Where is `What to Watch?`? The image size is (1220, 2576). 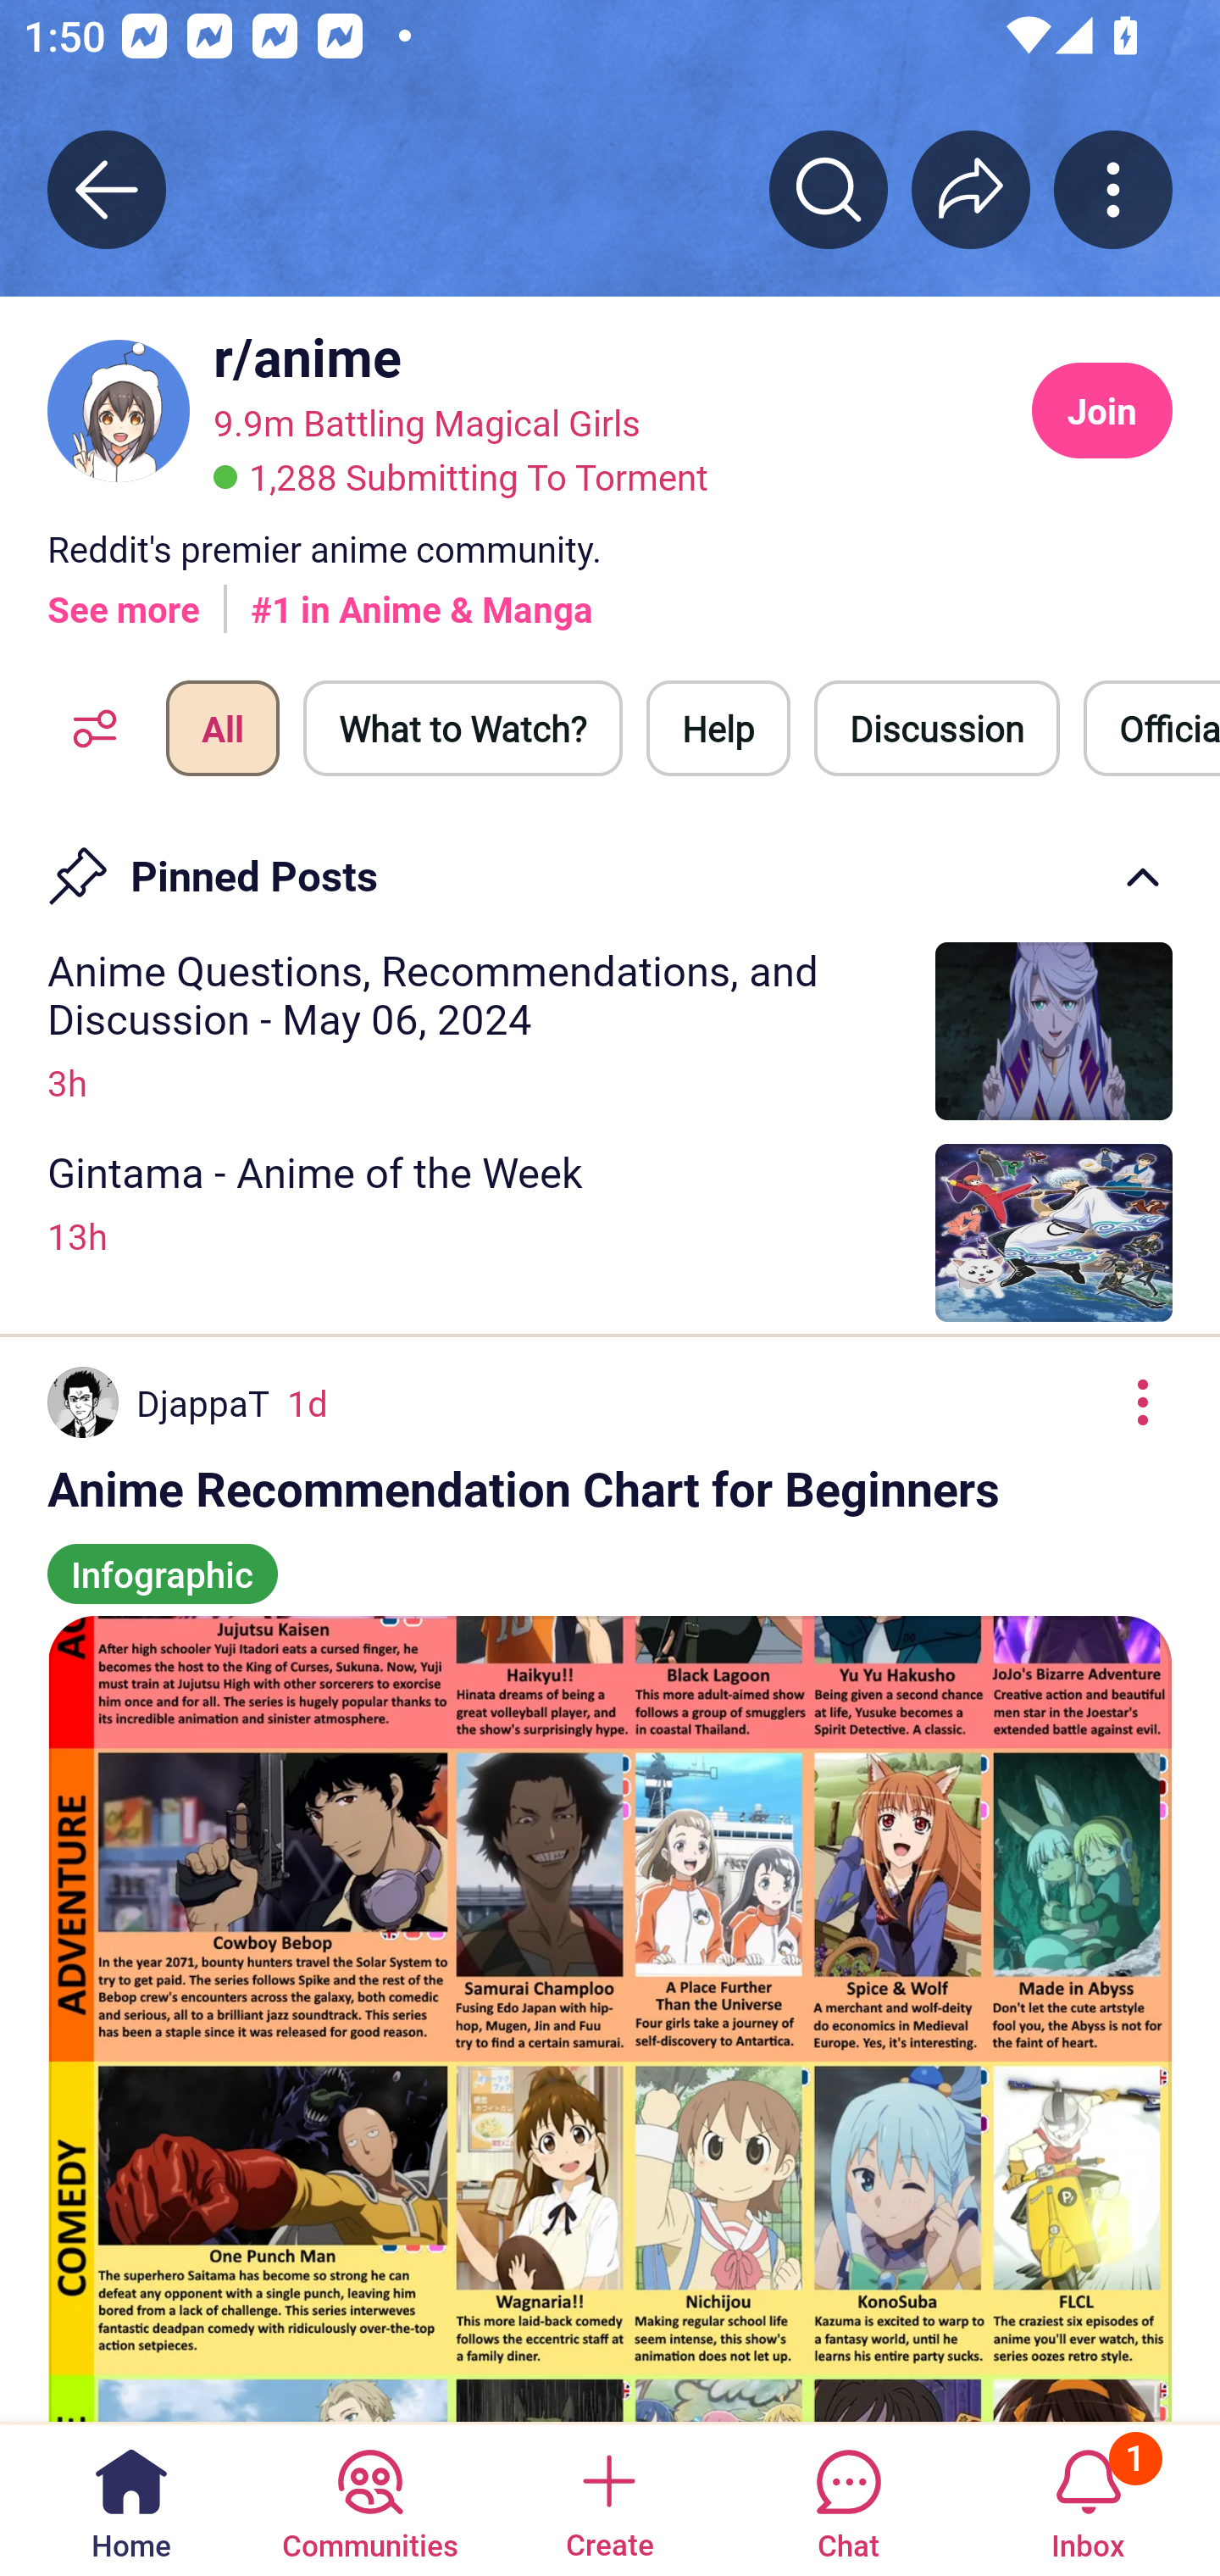
What to Watch? is located at coordinates (463, 727).